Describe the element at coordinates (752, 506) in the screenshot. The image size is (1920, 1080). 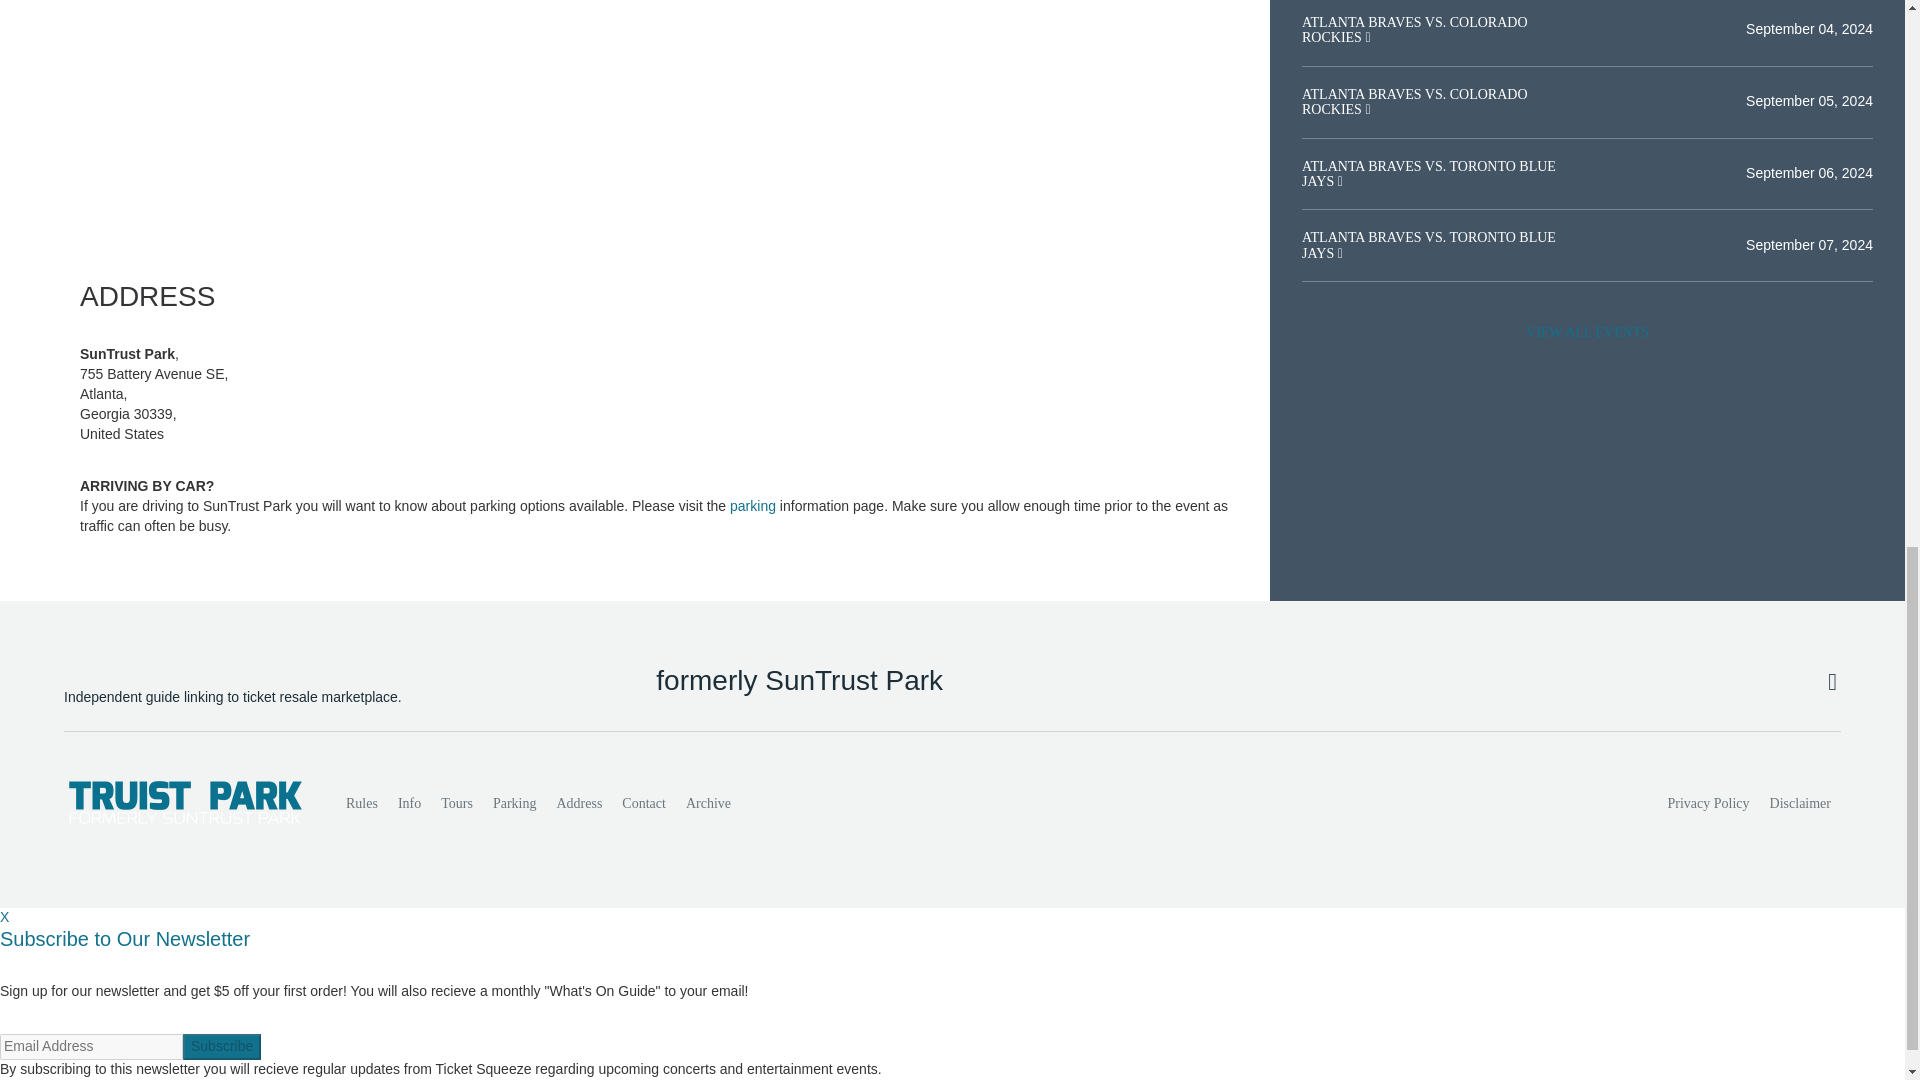
I see `parking` at that location.